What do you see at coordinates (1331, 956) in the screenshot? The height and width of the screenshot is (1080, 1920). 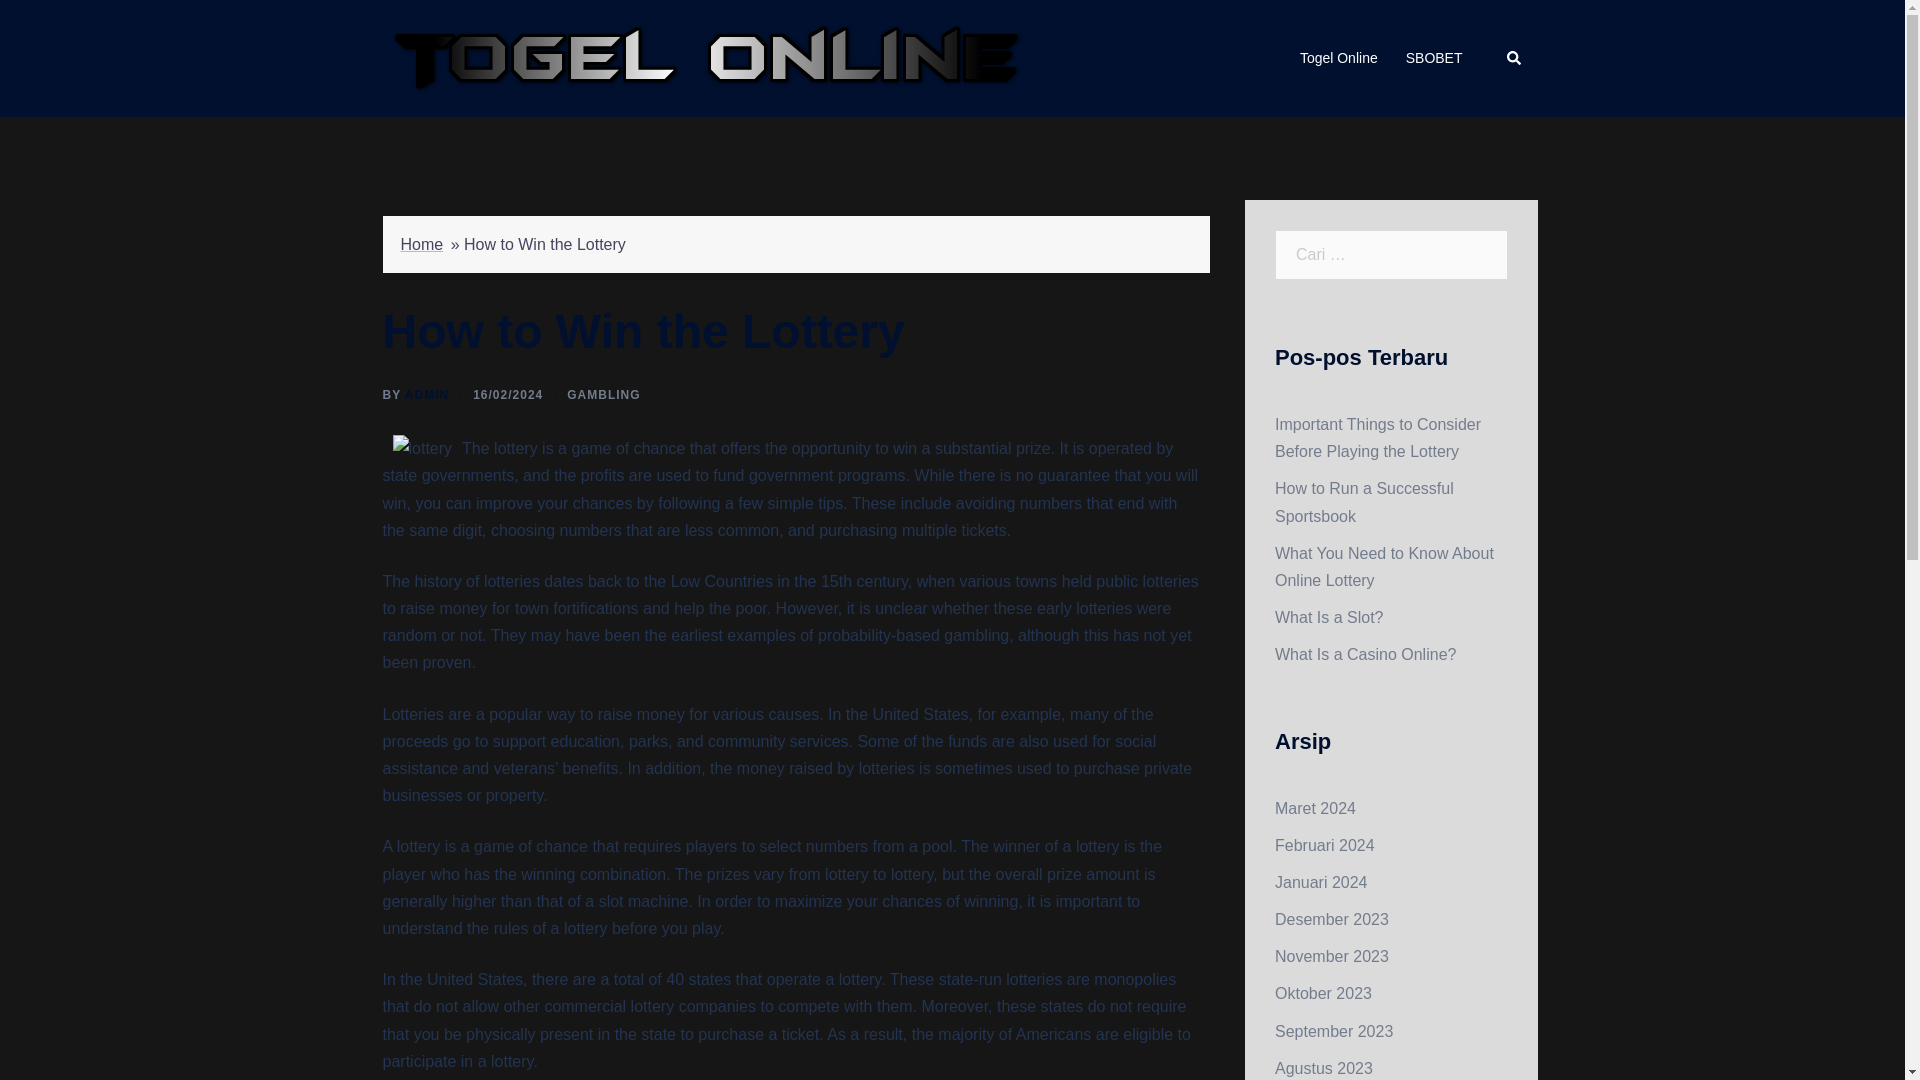 I see `November 2023` at bounding box center [1331, 956].